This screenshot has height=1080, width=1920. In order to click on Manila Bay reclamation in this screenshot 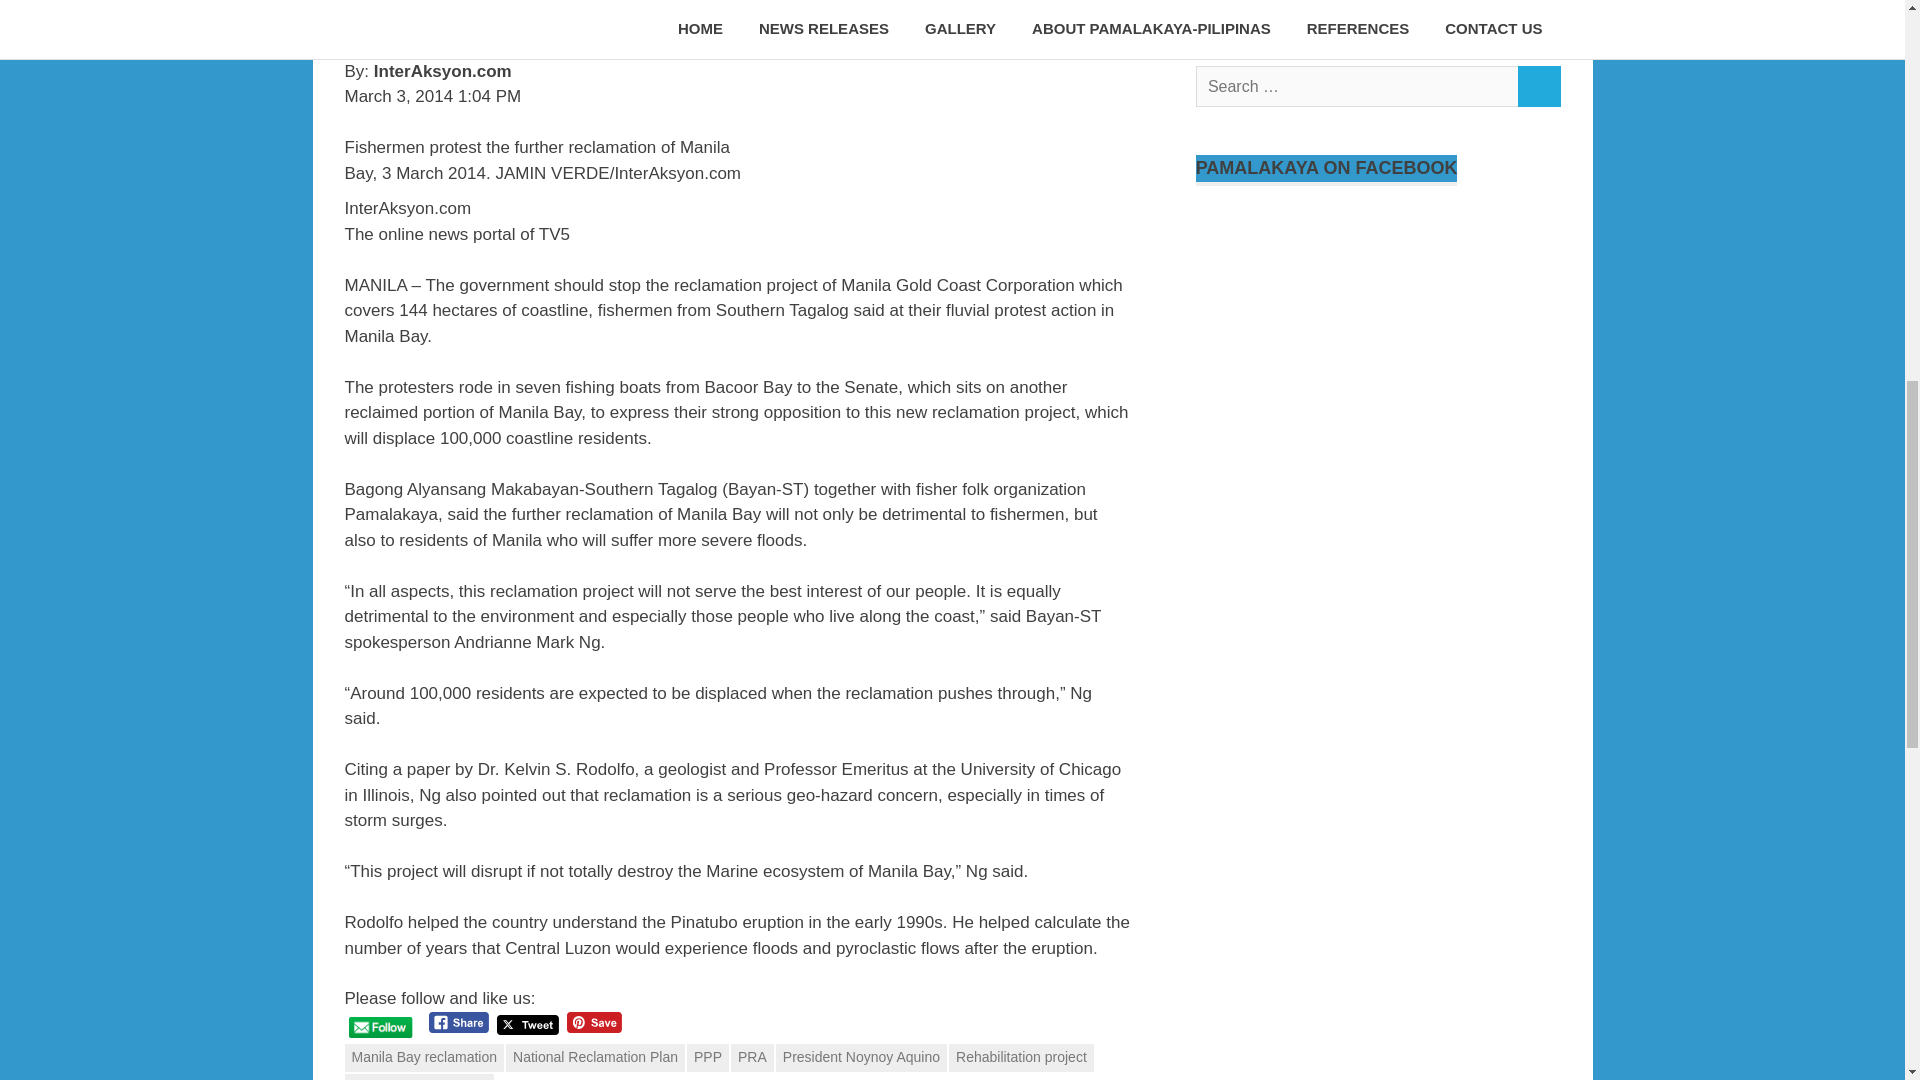, I will do `click(423, 1058)`.